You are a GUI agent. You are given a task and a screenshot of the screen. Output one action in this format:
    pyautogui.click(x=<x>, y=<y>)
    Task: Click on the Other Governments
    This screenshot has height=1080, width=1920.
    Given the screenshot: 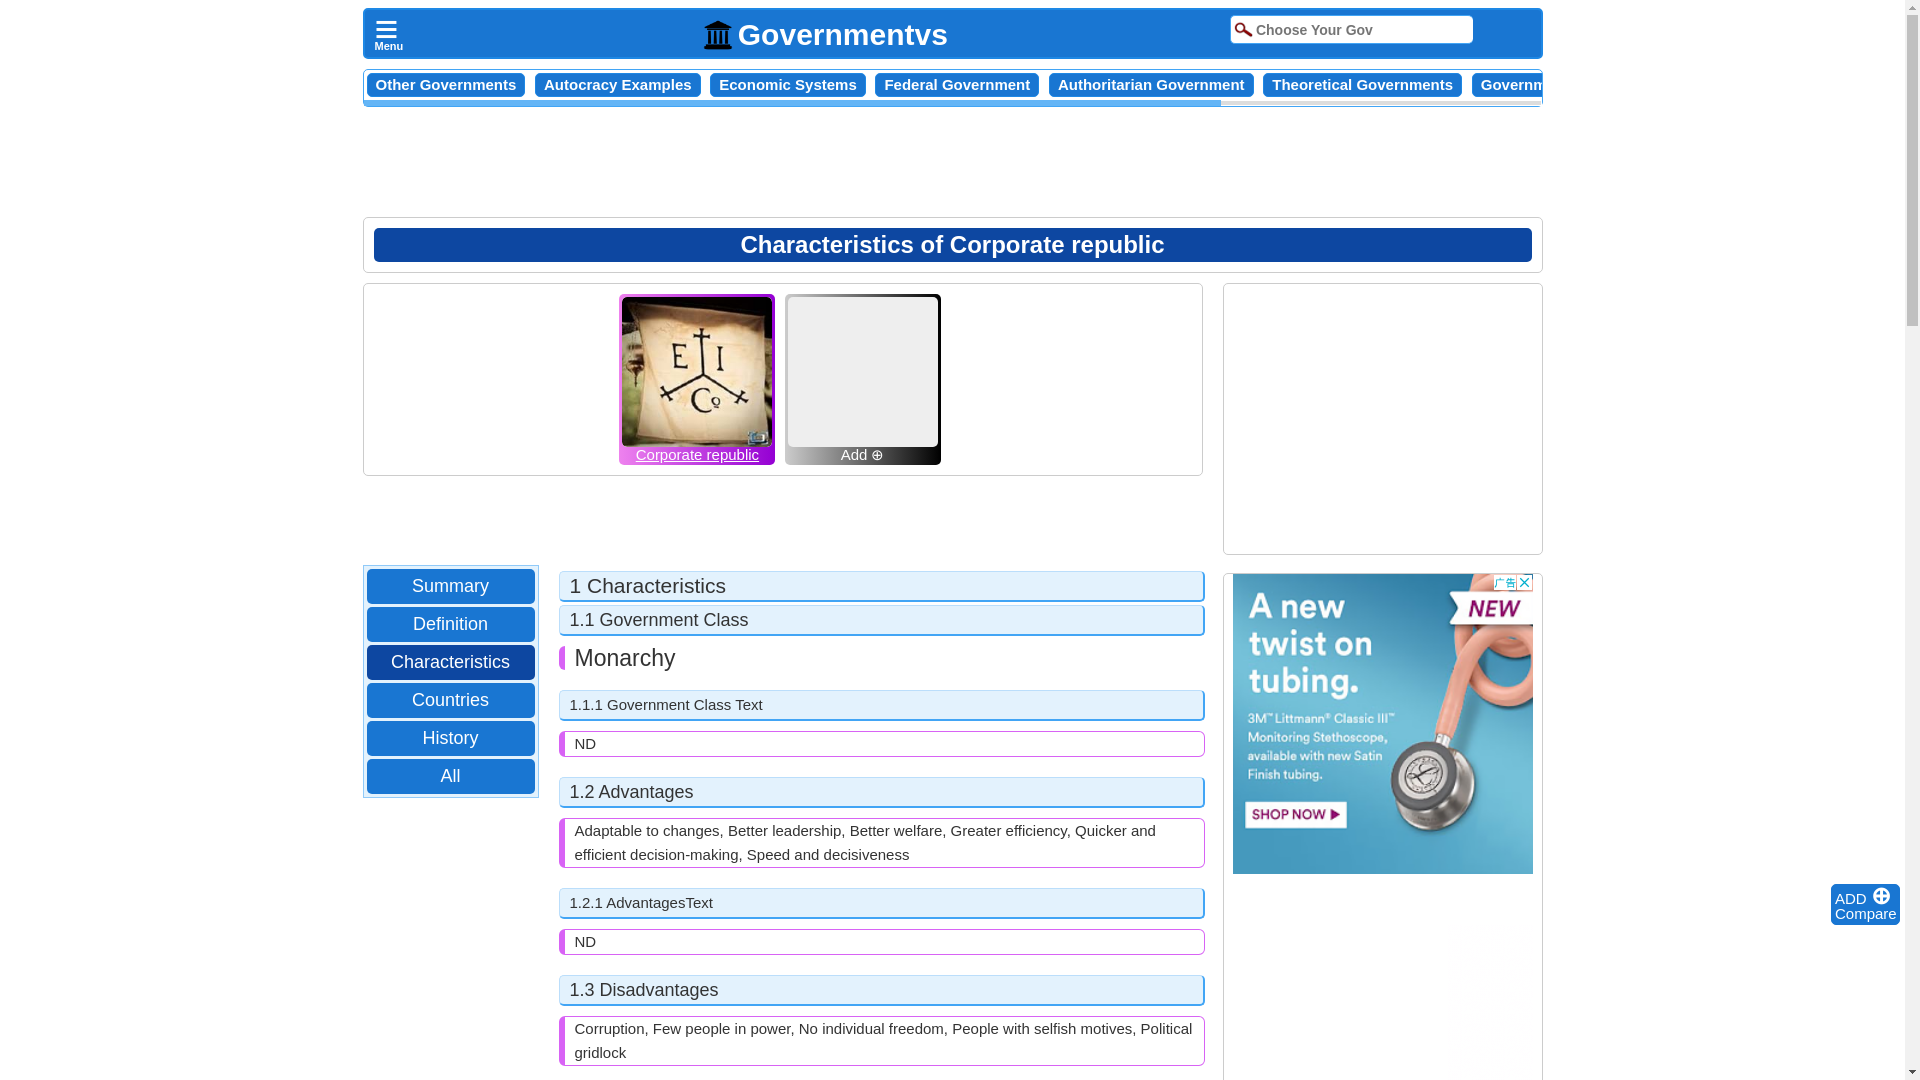 What is the action you would take?
    pyautogui.click(x=446, y=84)
    